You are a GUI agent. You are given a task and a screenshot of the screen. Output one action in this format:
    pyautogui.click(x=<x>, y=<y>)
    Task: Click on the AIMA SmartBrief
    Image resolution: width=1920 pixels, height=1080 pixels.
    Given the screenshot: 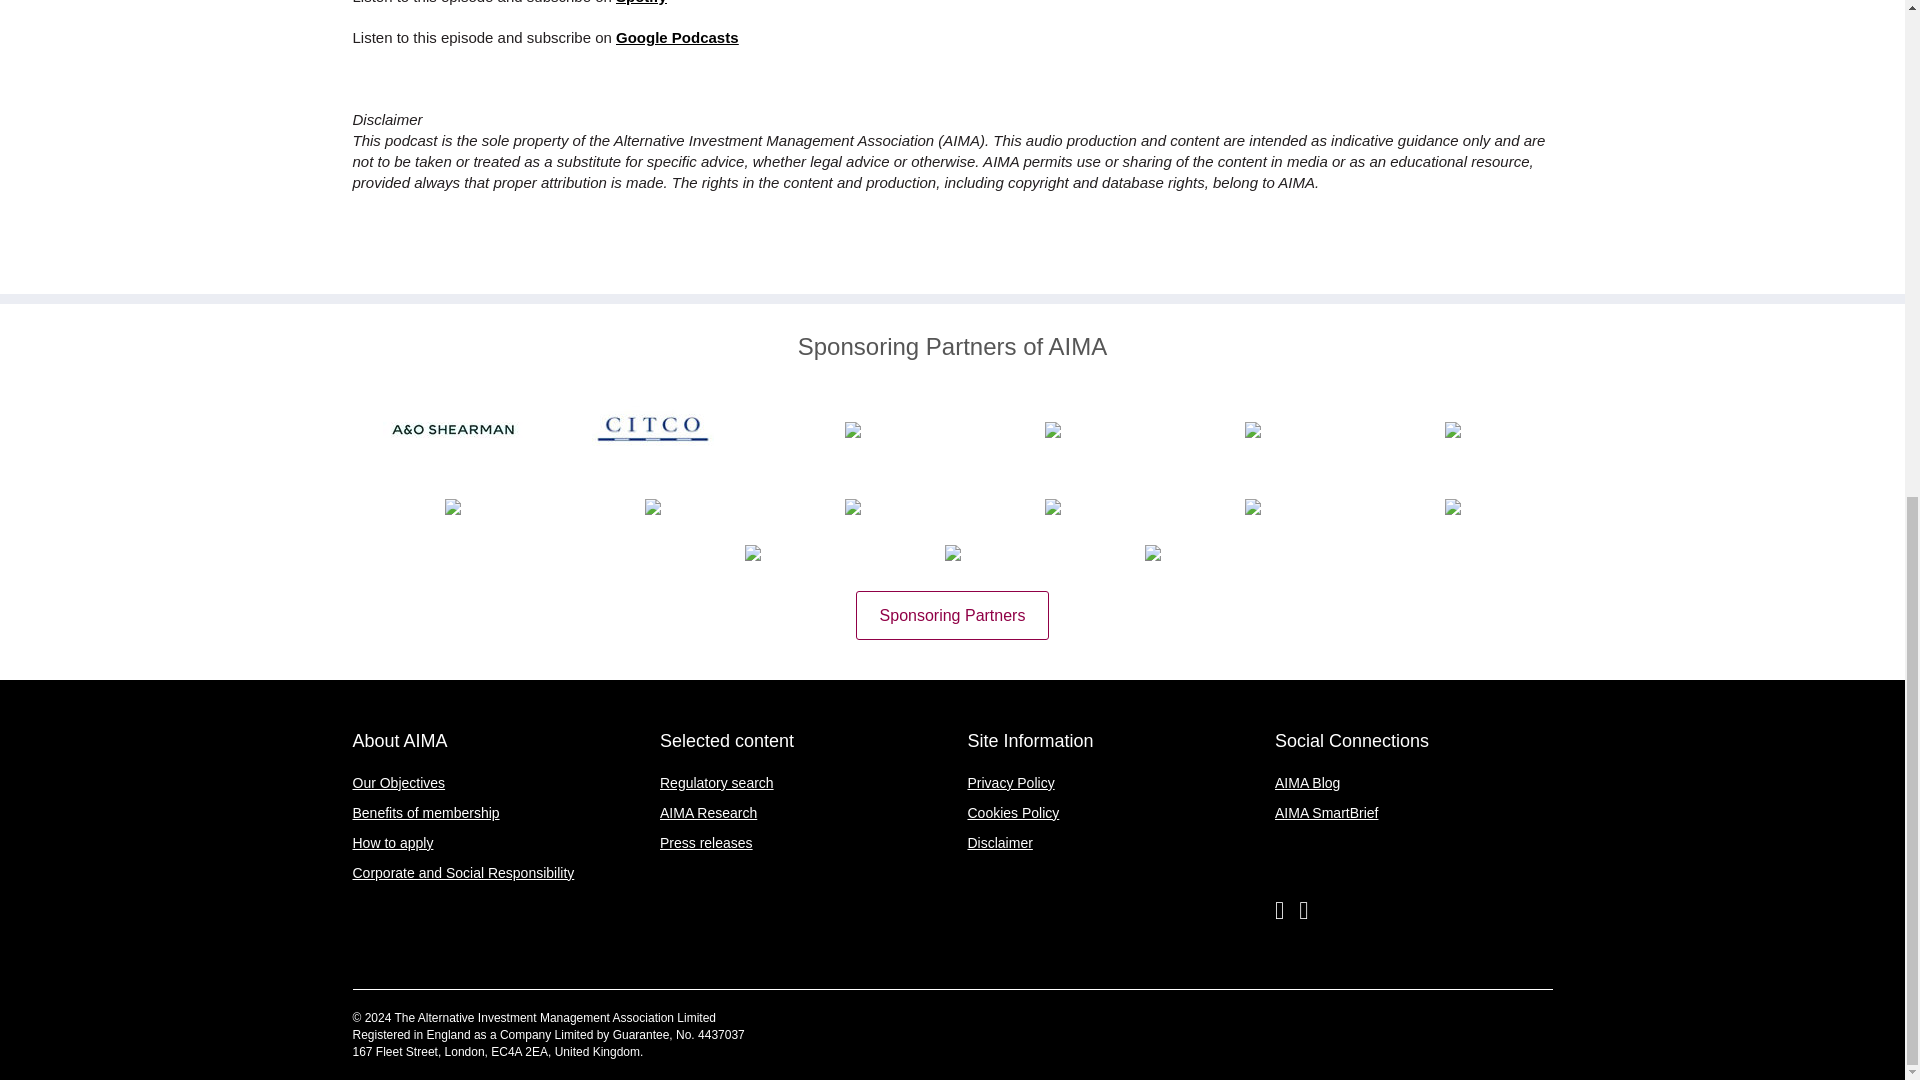 What is the action you would take?
    pyautogui.click(x=1326, y=812)
    